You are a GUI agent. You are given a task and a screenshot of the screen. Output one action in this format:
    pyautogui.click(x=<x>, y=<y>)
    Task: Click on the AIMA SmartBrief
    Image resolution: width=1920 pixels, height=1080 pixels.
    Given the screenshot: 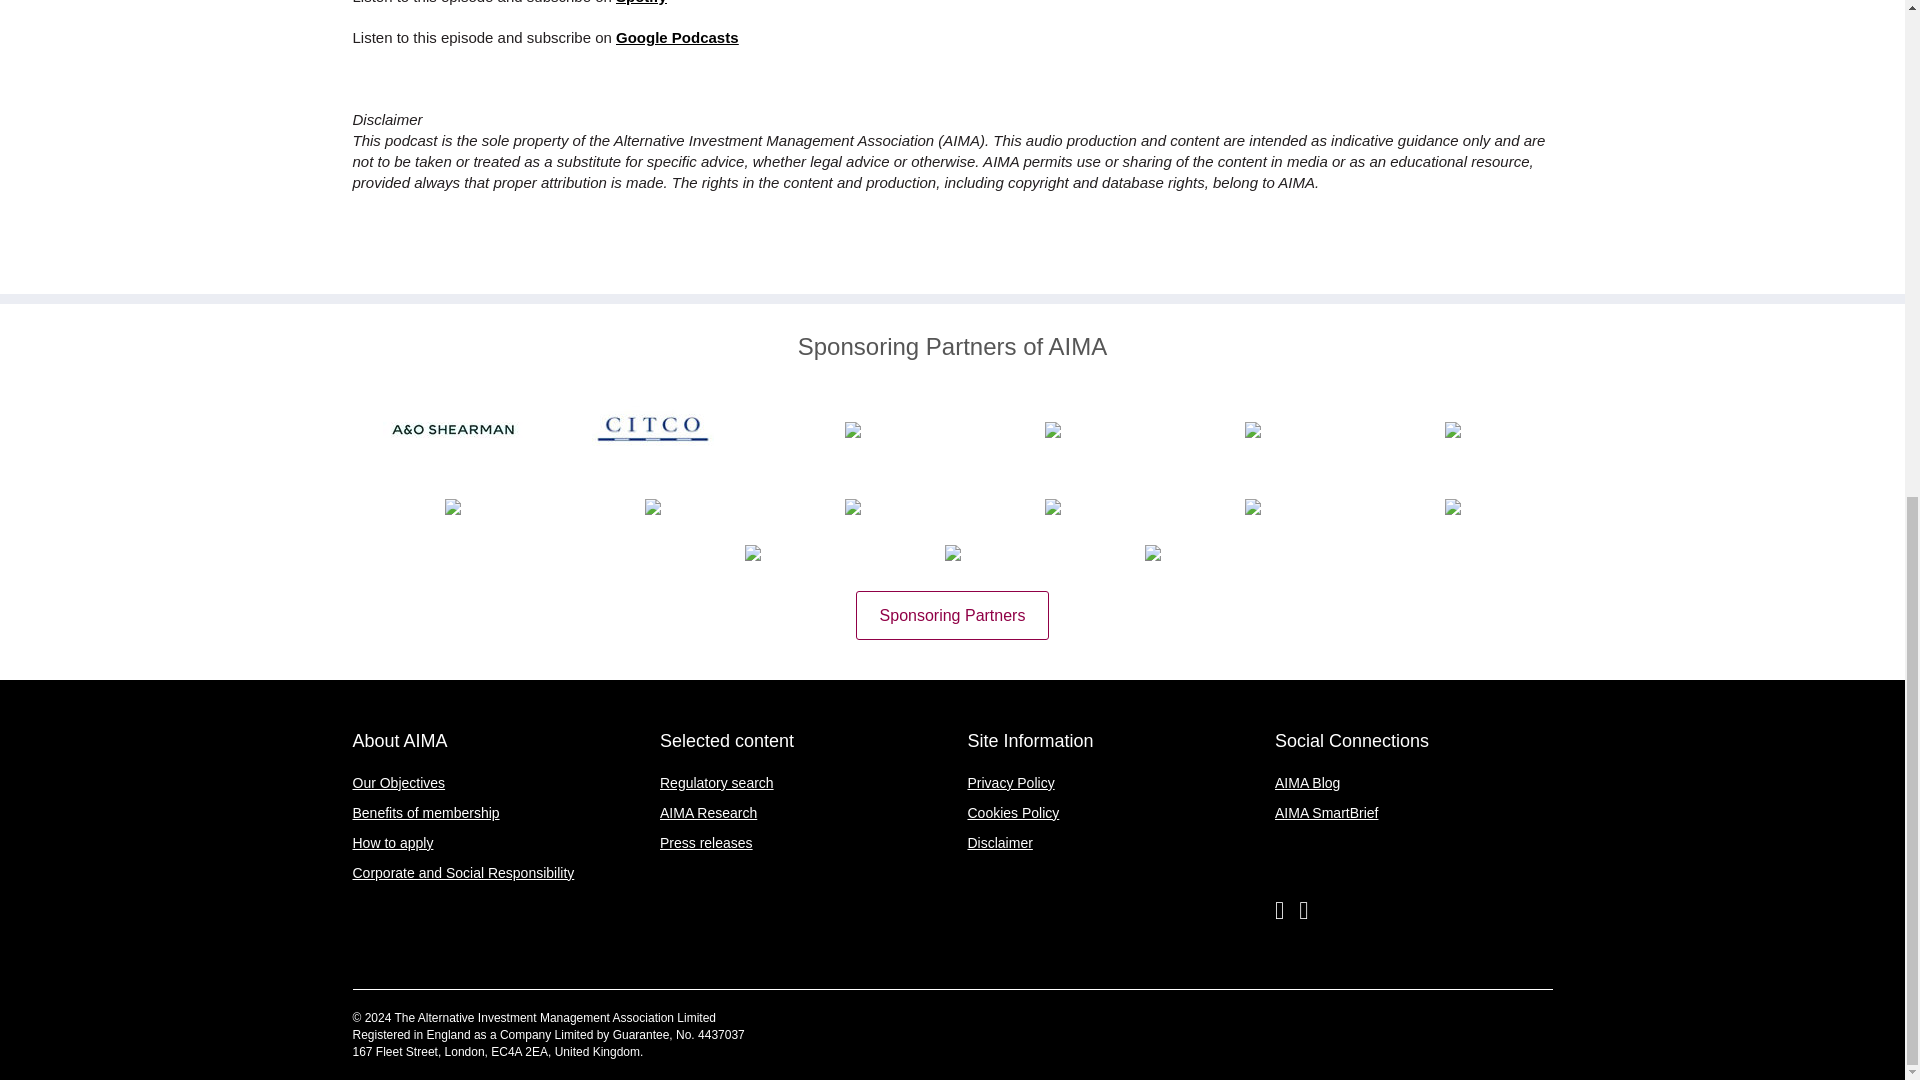 What is the action you would take?
    pyautogui.click(x=1326, y=812)
    